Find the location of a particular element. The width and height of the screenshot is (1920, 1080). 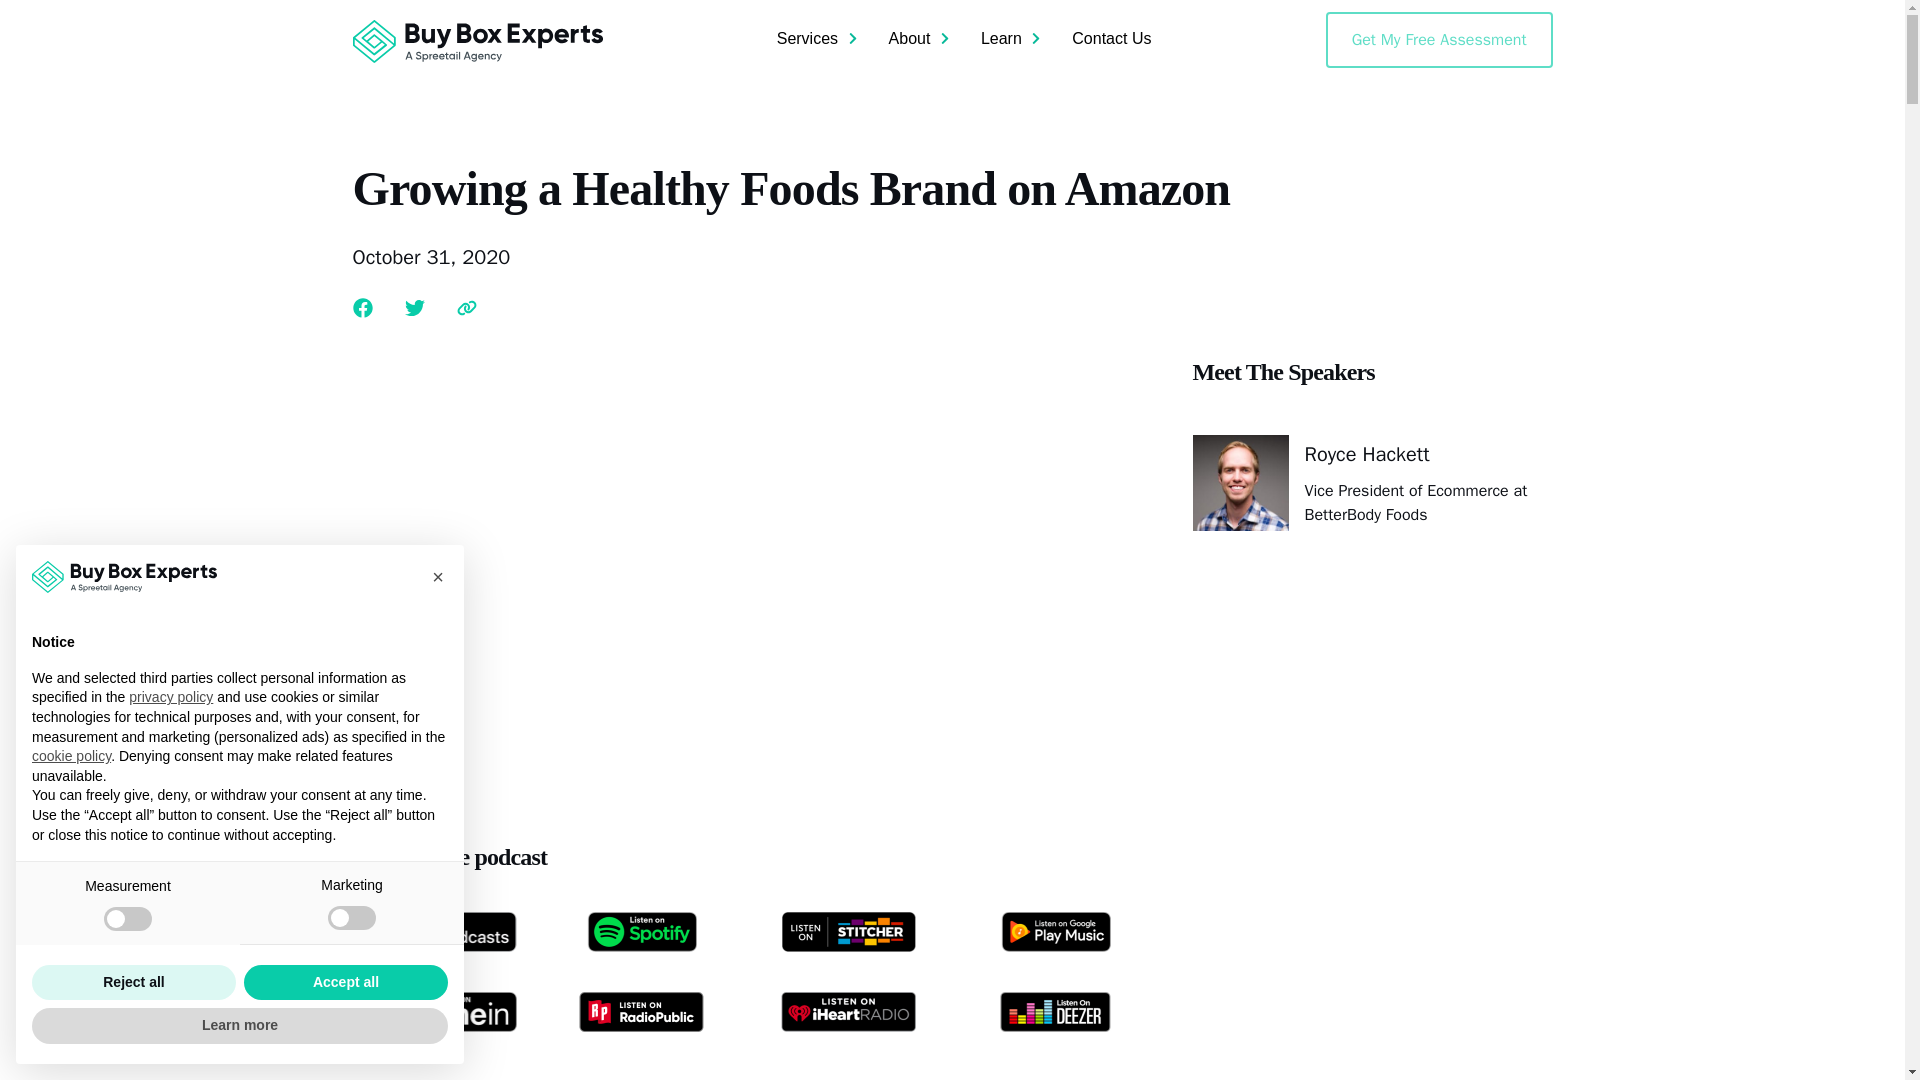

false is located at coordinates (352, 918).